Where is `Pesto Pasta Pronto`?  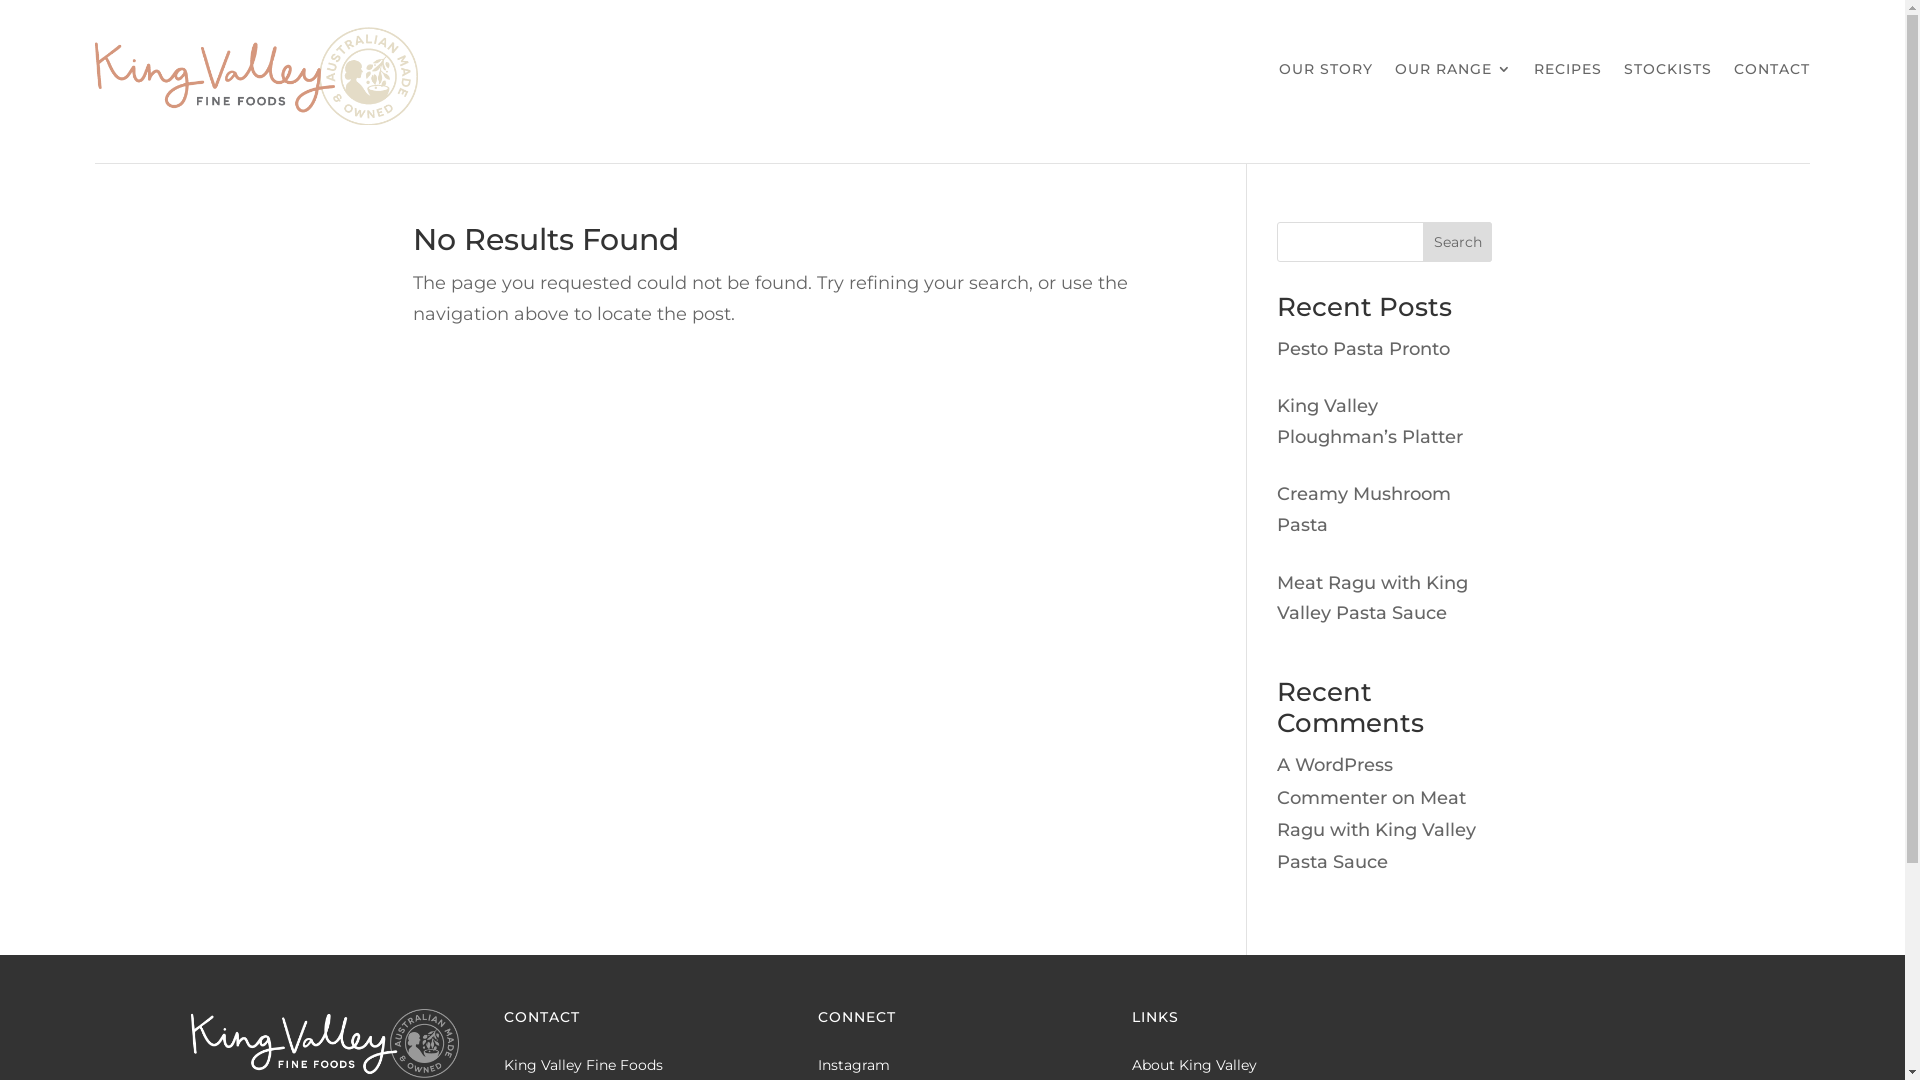
Pesto Pasta Pronto is located at coordinates (1364, 349).